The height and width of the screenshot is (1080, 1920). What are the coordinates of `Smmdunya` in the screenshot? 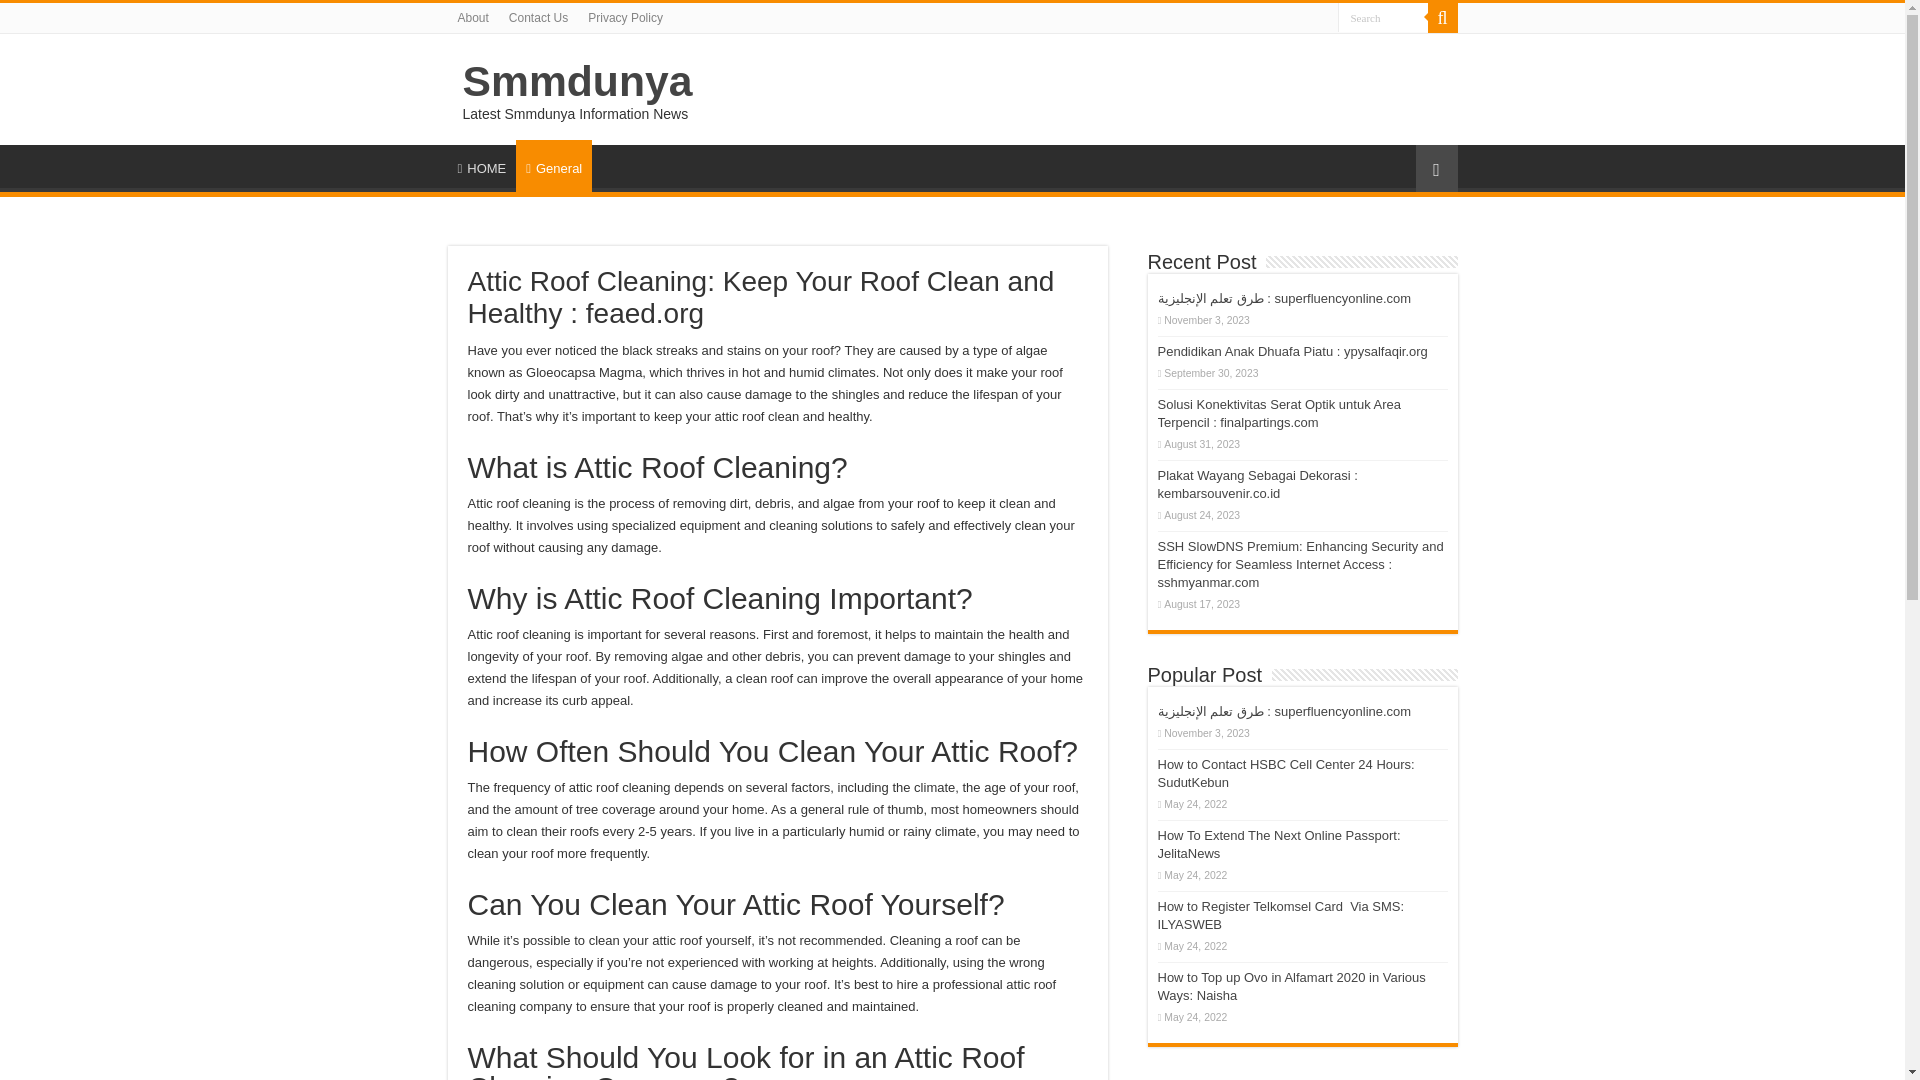 It's located at (576, 80).